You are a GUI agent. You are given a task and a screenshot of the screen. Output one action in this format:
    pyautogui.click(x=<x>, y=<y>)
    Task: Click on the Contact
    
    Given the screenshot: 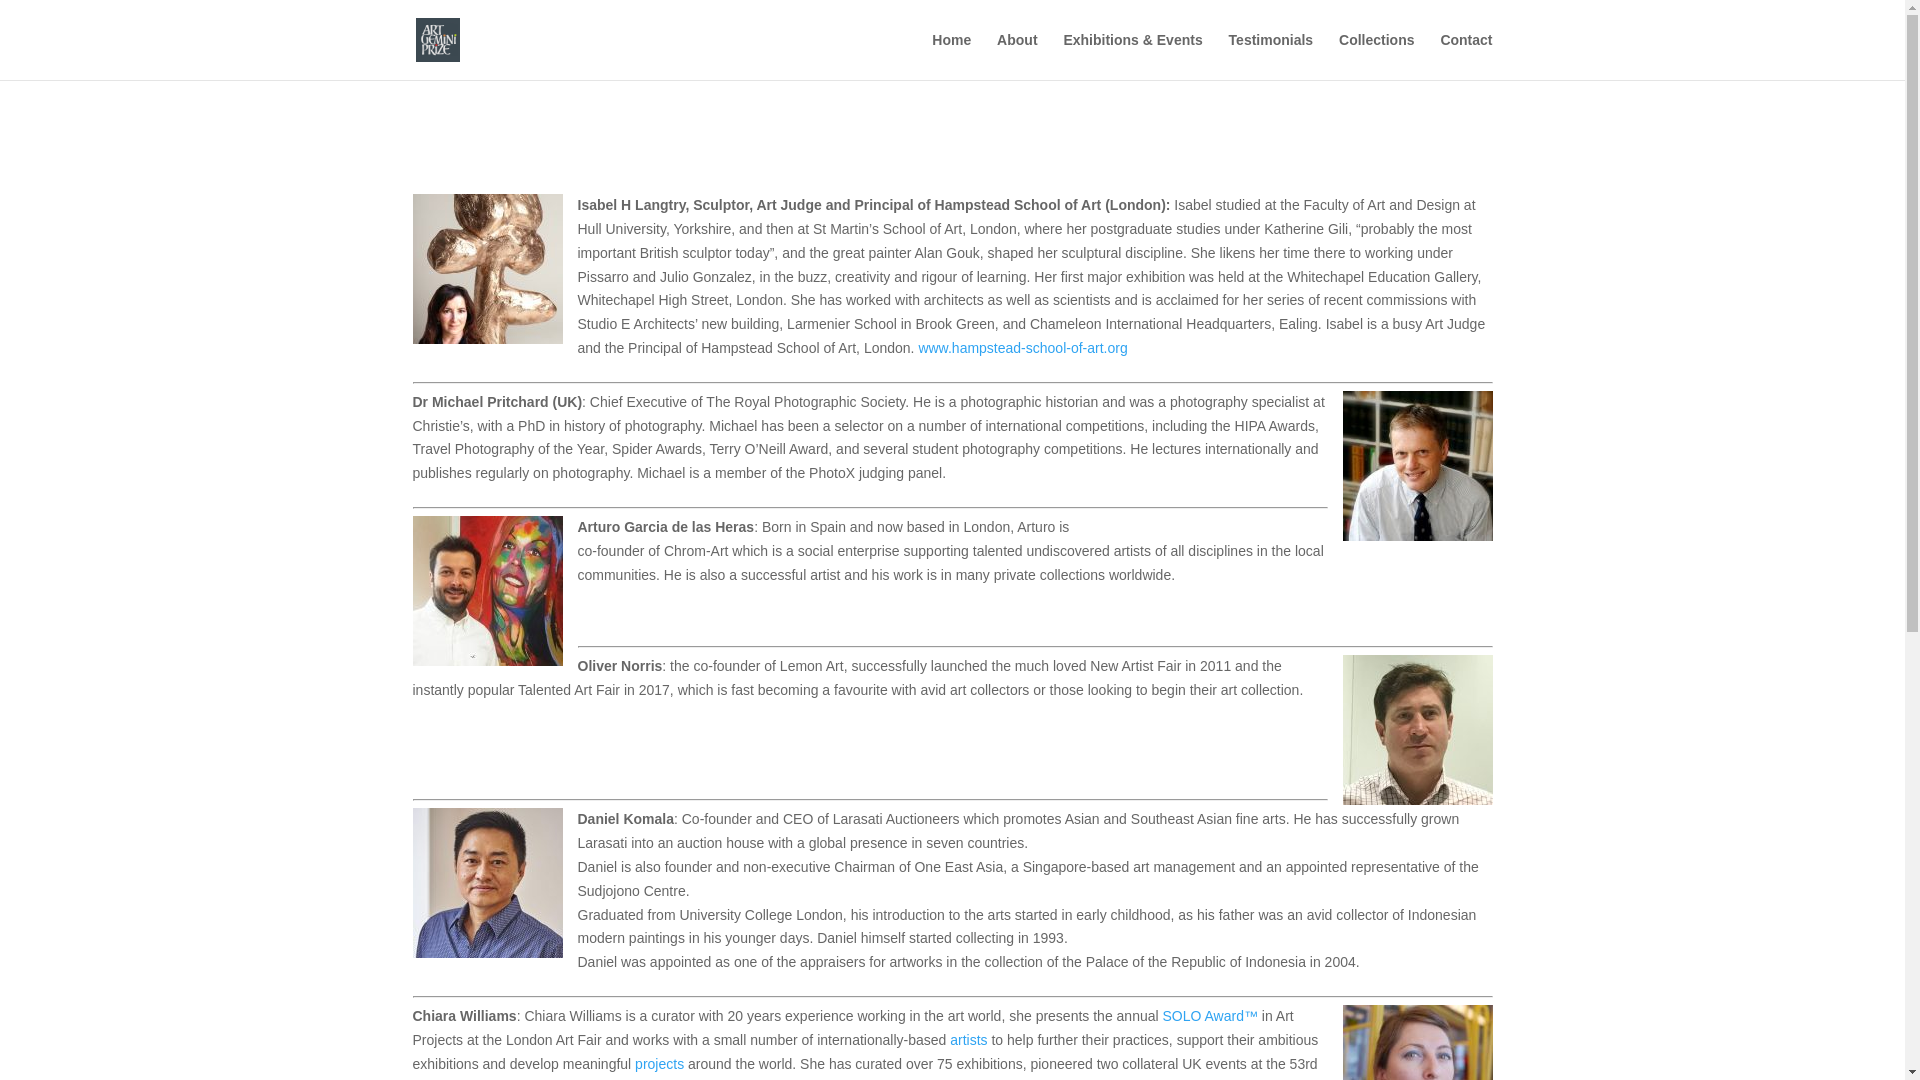 What is the action you would take?
    pyautogui.click(x=1466, y=56)
    